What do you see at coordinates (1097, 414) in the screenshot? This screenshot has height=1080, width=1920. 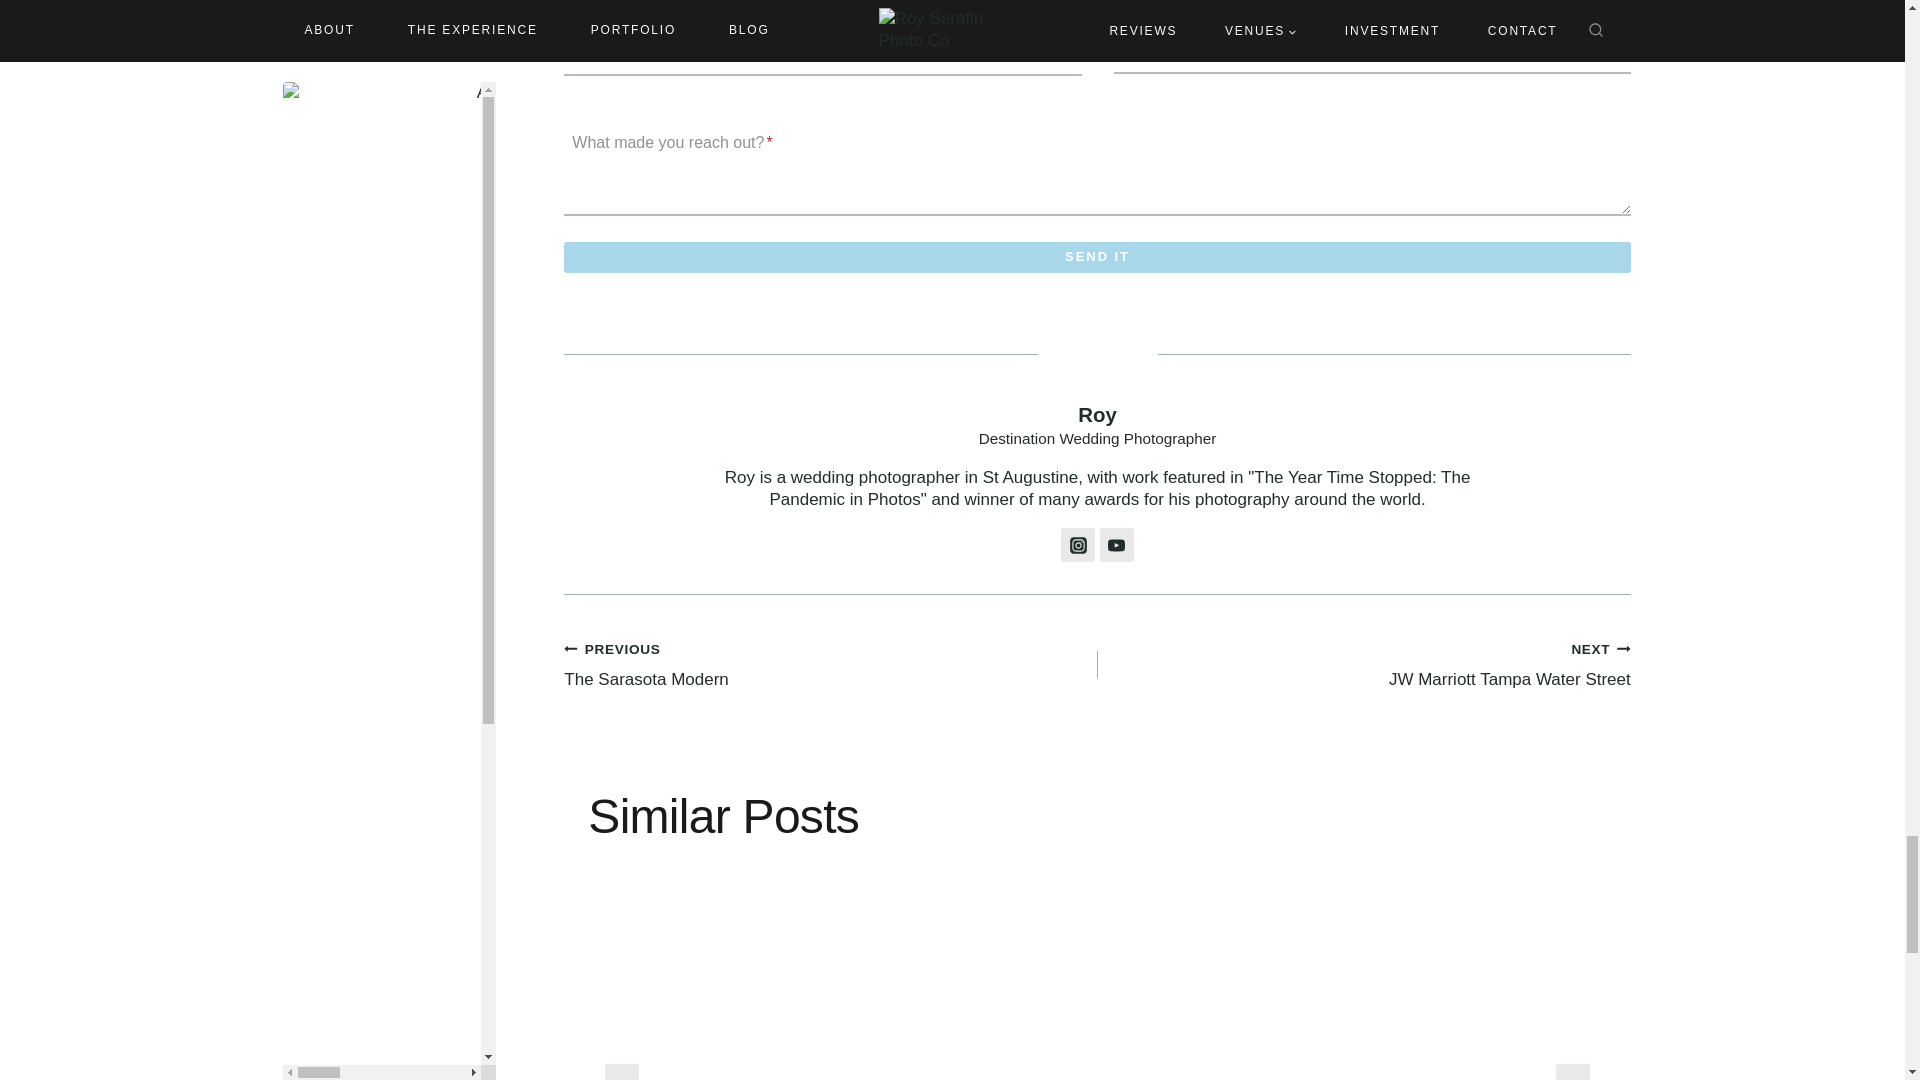 I see `Posts by Roy` at bounding box center [1097, 414].